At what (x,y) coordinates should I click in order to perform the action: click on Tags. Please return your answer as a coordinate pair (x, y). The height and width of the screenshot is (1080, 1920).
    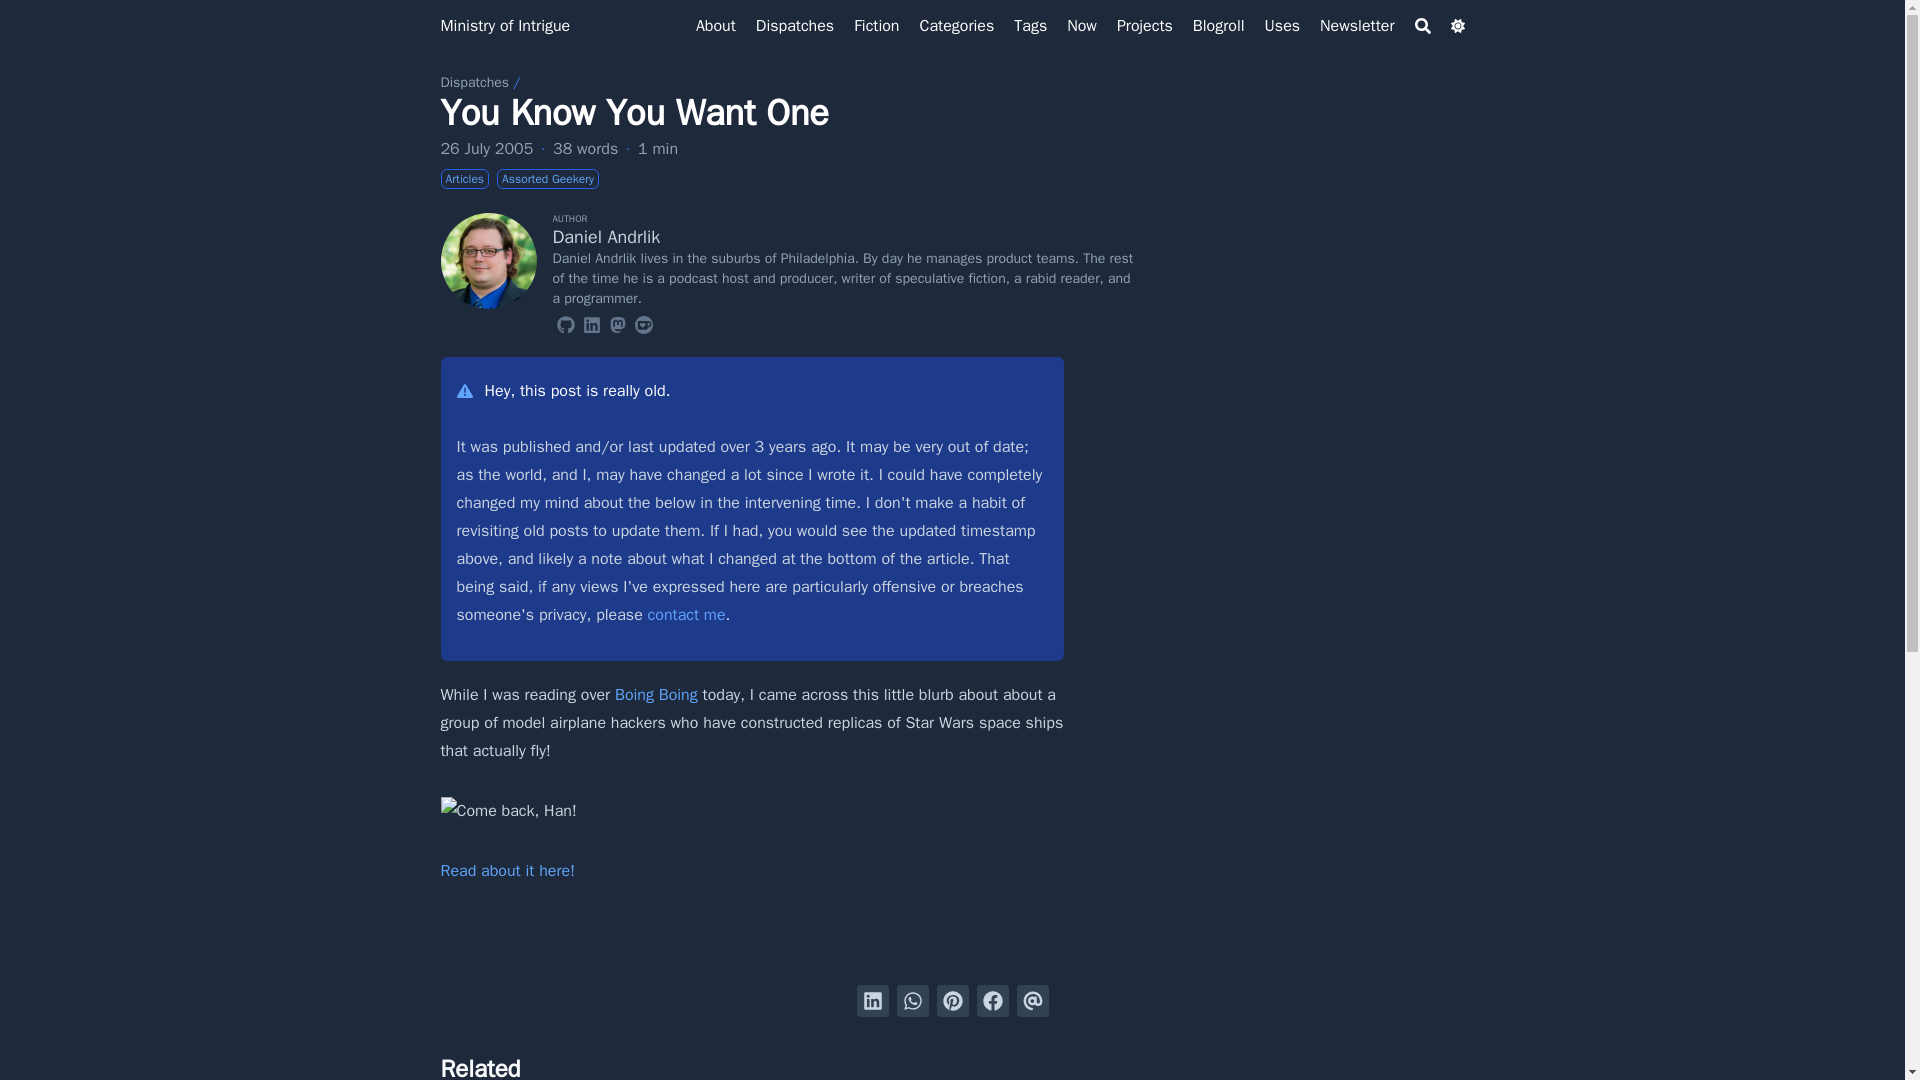
    Looking at the image, I should click on (1030, 26).